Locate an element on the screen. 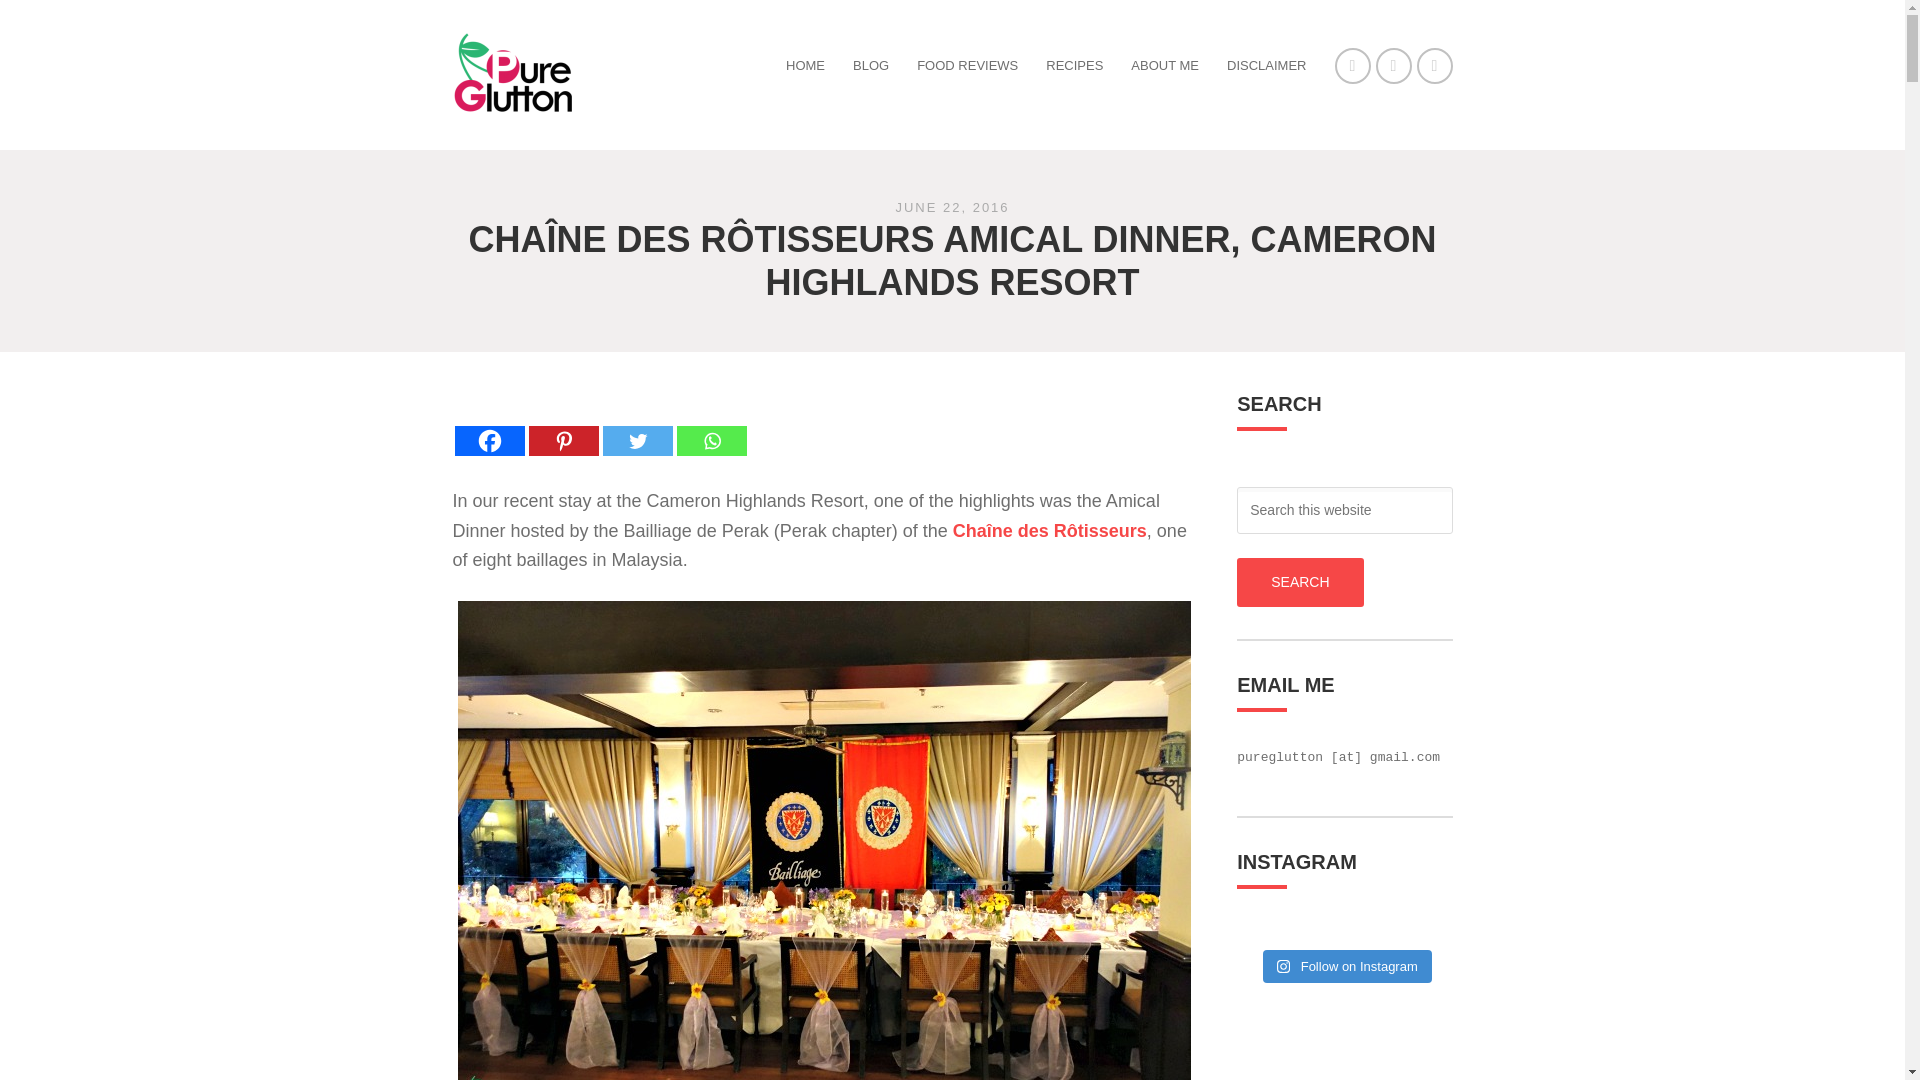 The height and width of the screenshot is (1080, 1920). FOOD REVIEWS is located at coordinates (967, 66).